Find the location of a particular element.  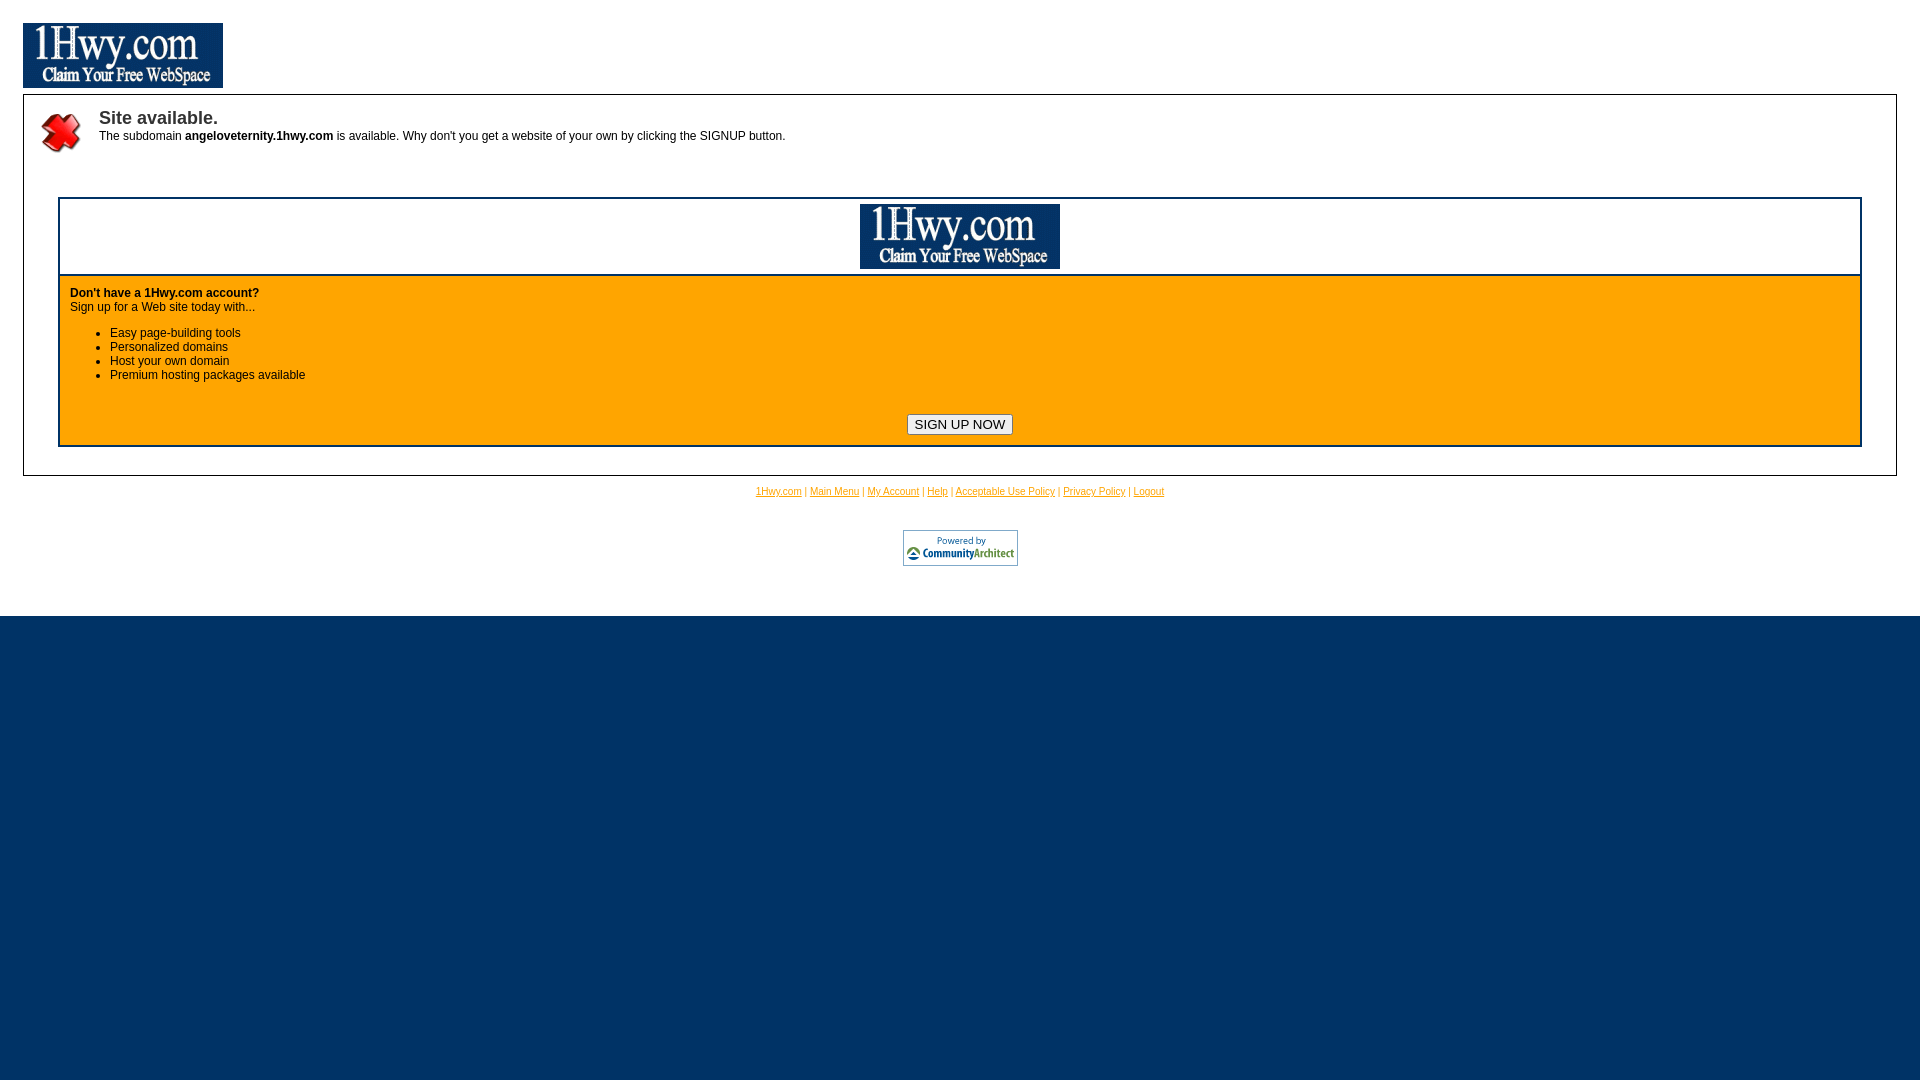

SIGN UP NOW is located at coordinates (960, 424).